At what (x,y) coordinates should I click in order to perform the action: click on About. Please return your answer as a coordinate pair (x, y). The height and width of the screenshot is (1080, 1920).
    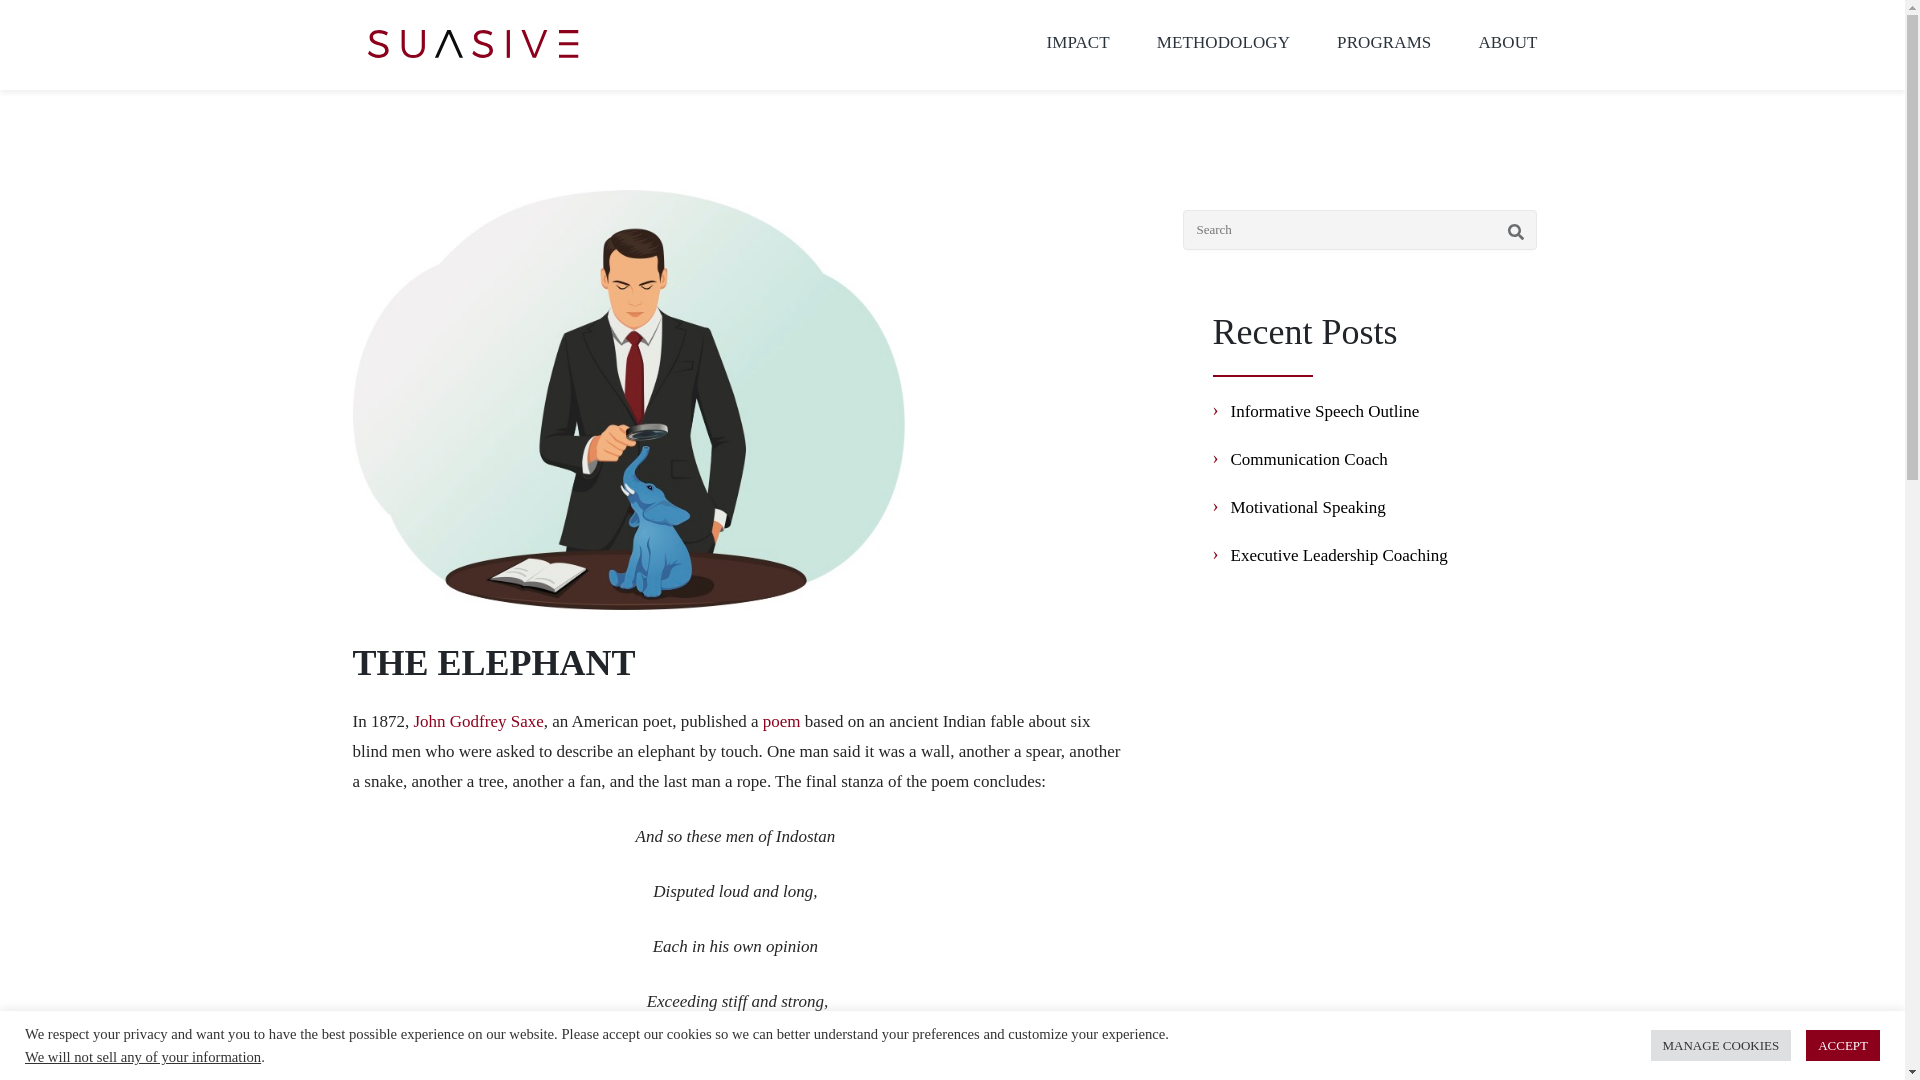
    Looking at the image, I should click on (1508, 43).